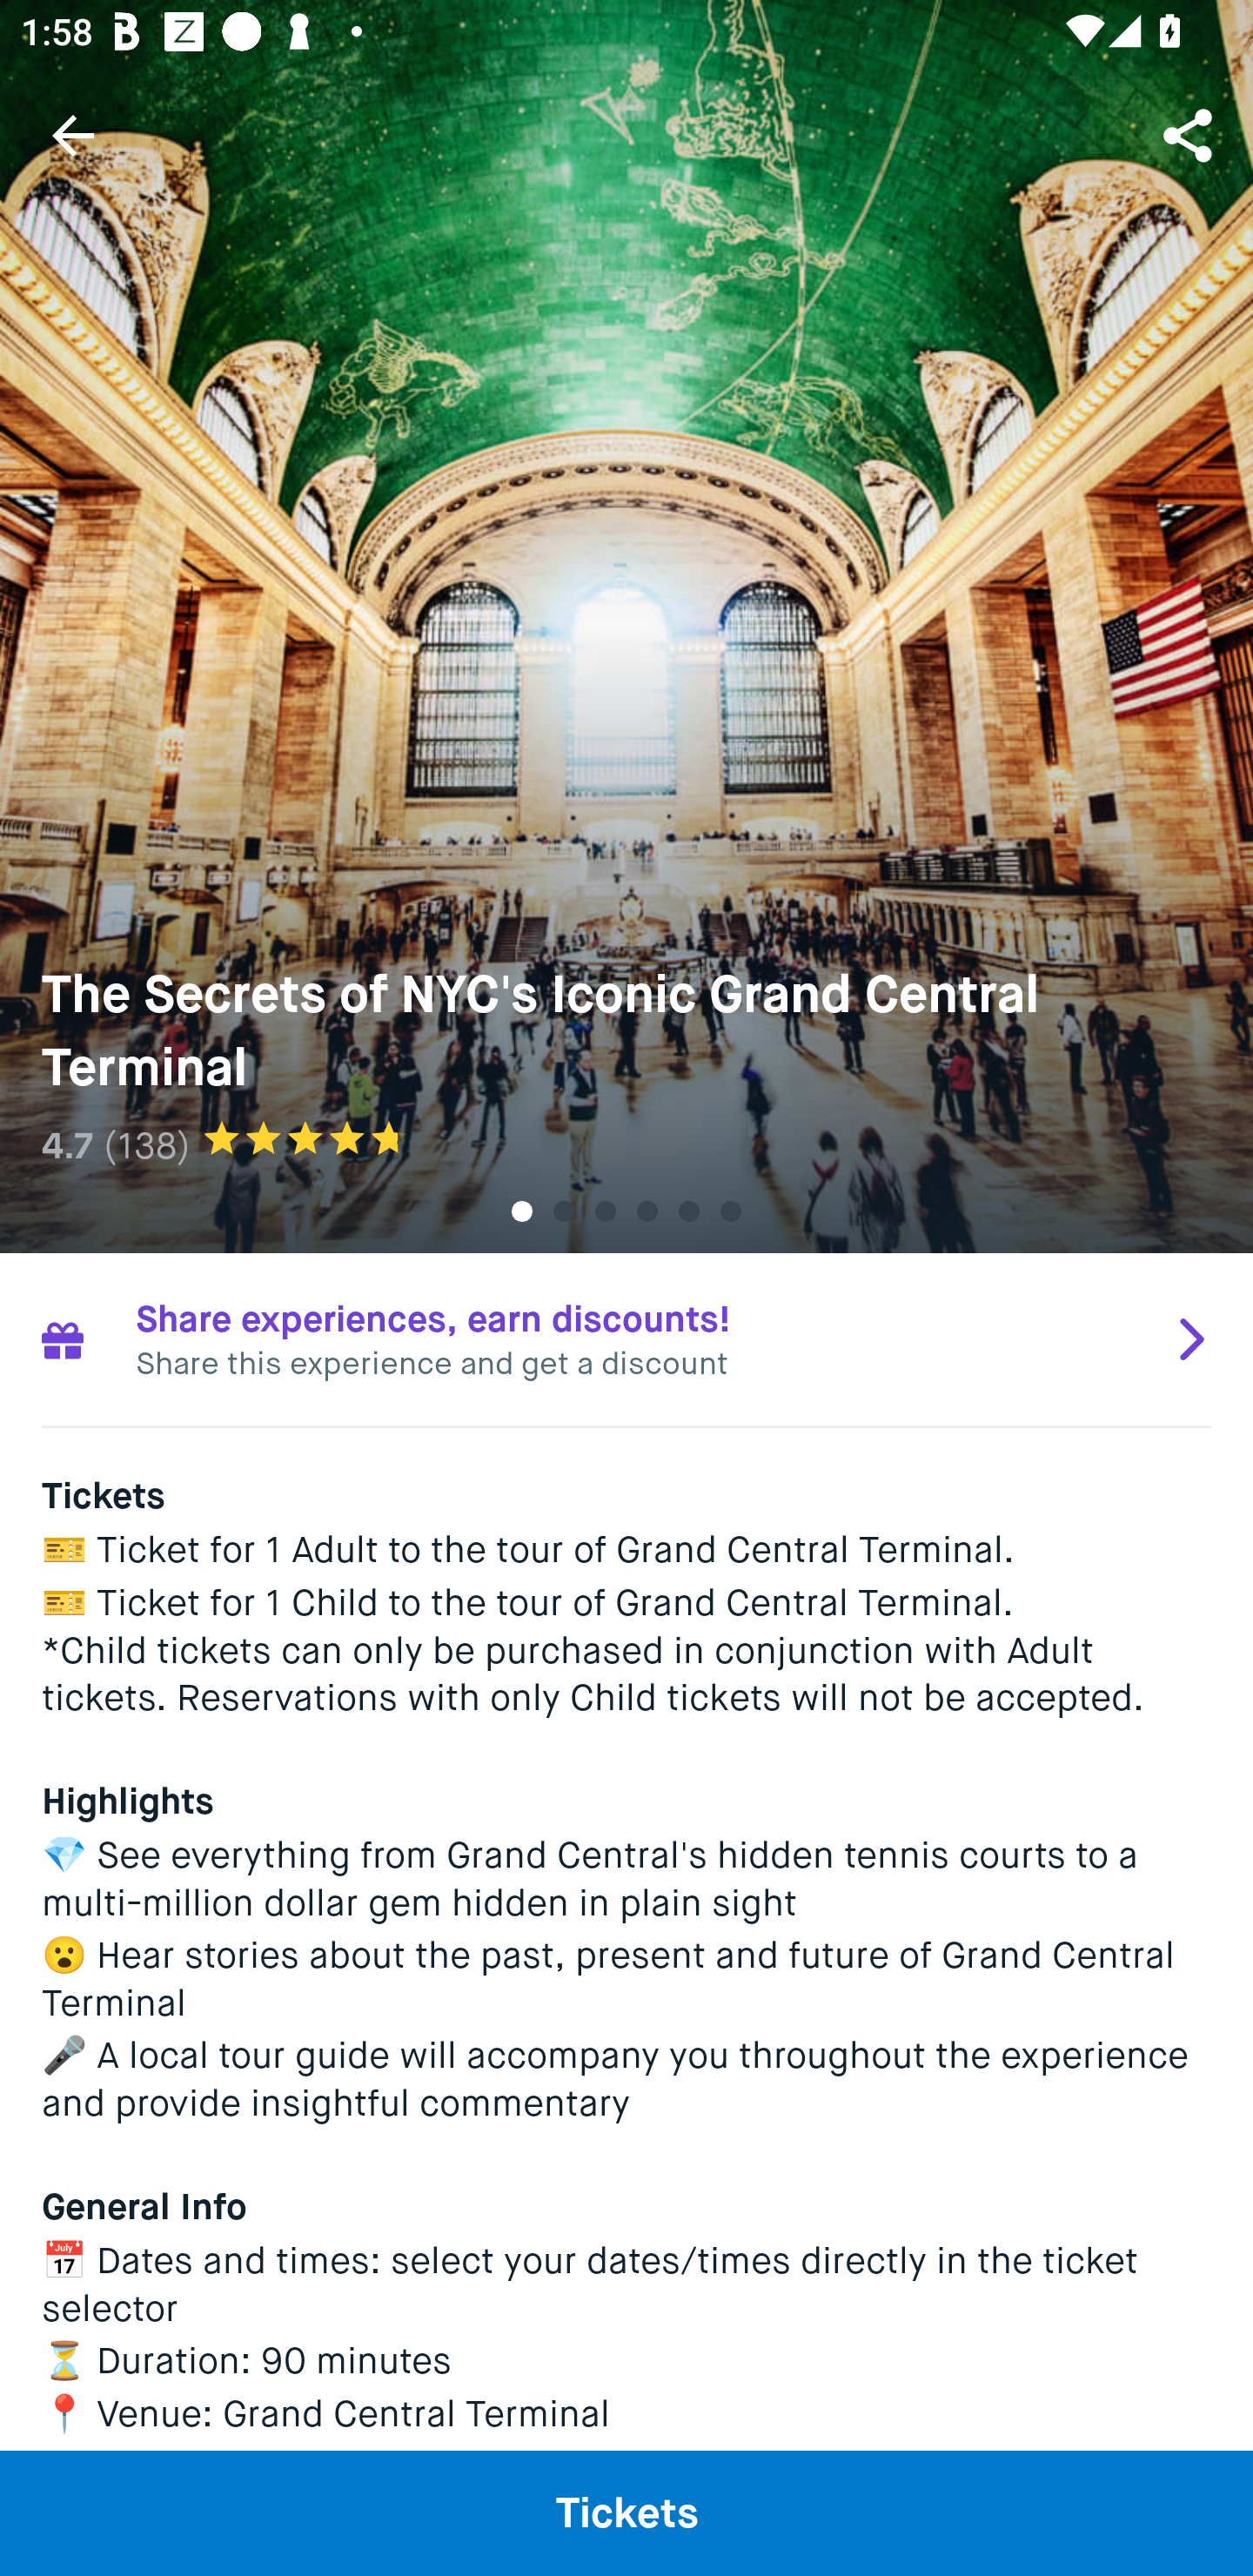  I want to click on Tickets, so click(626, 2512).